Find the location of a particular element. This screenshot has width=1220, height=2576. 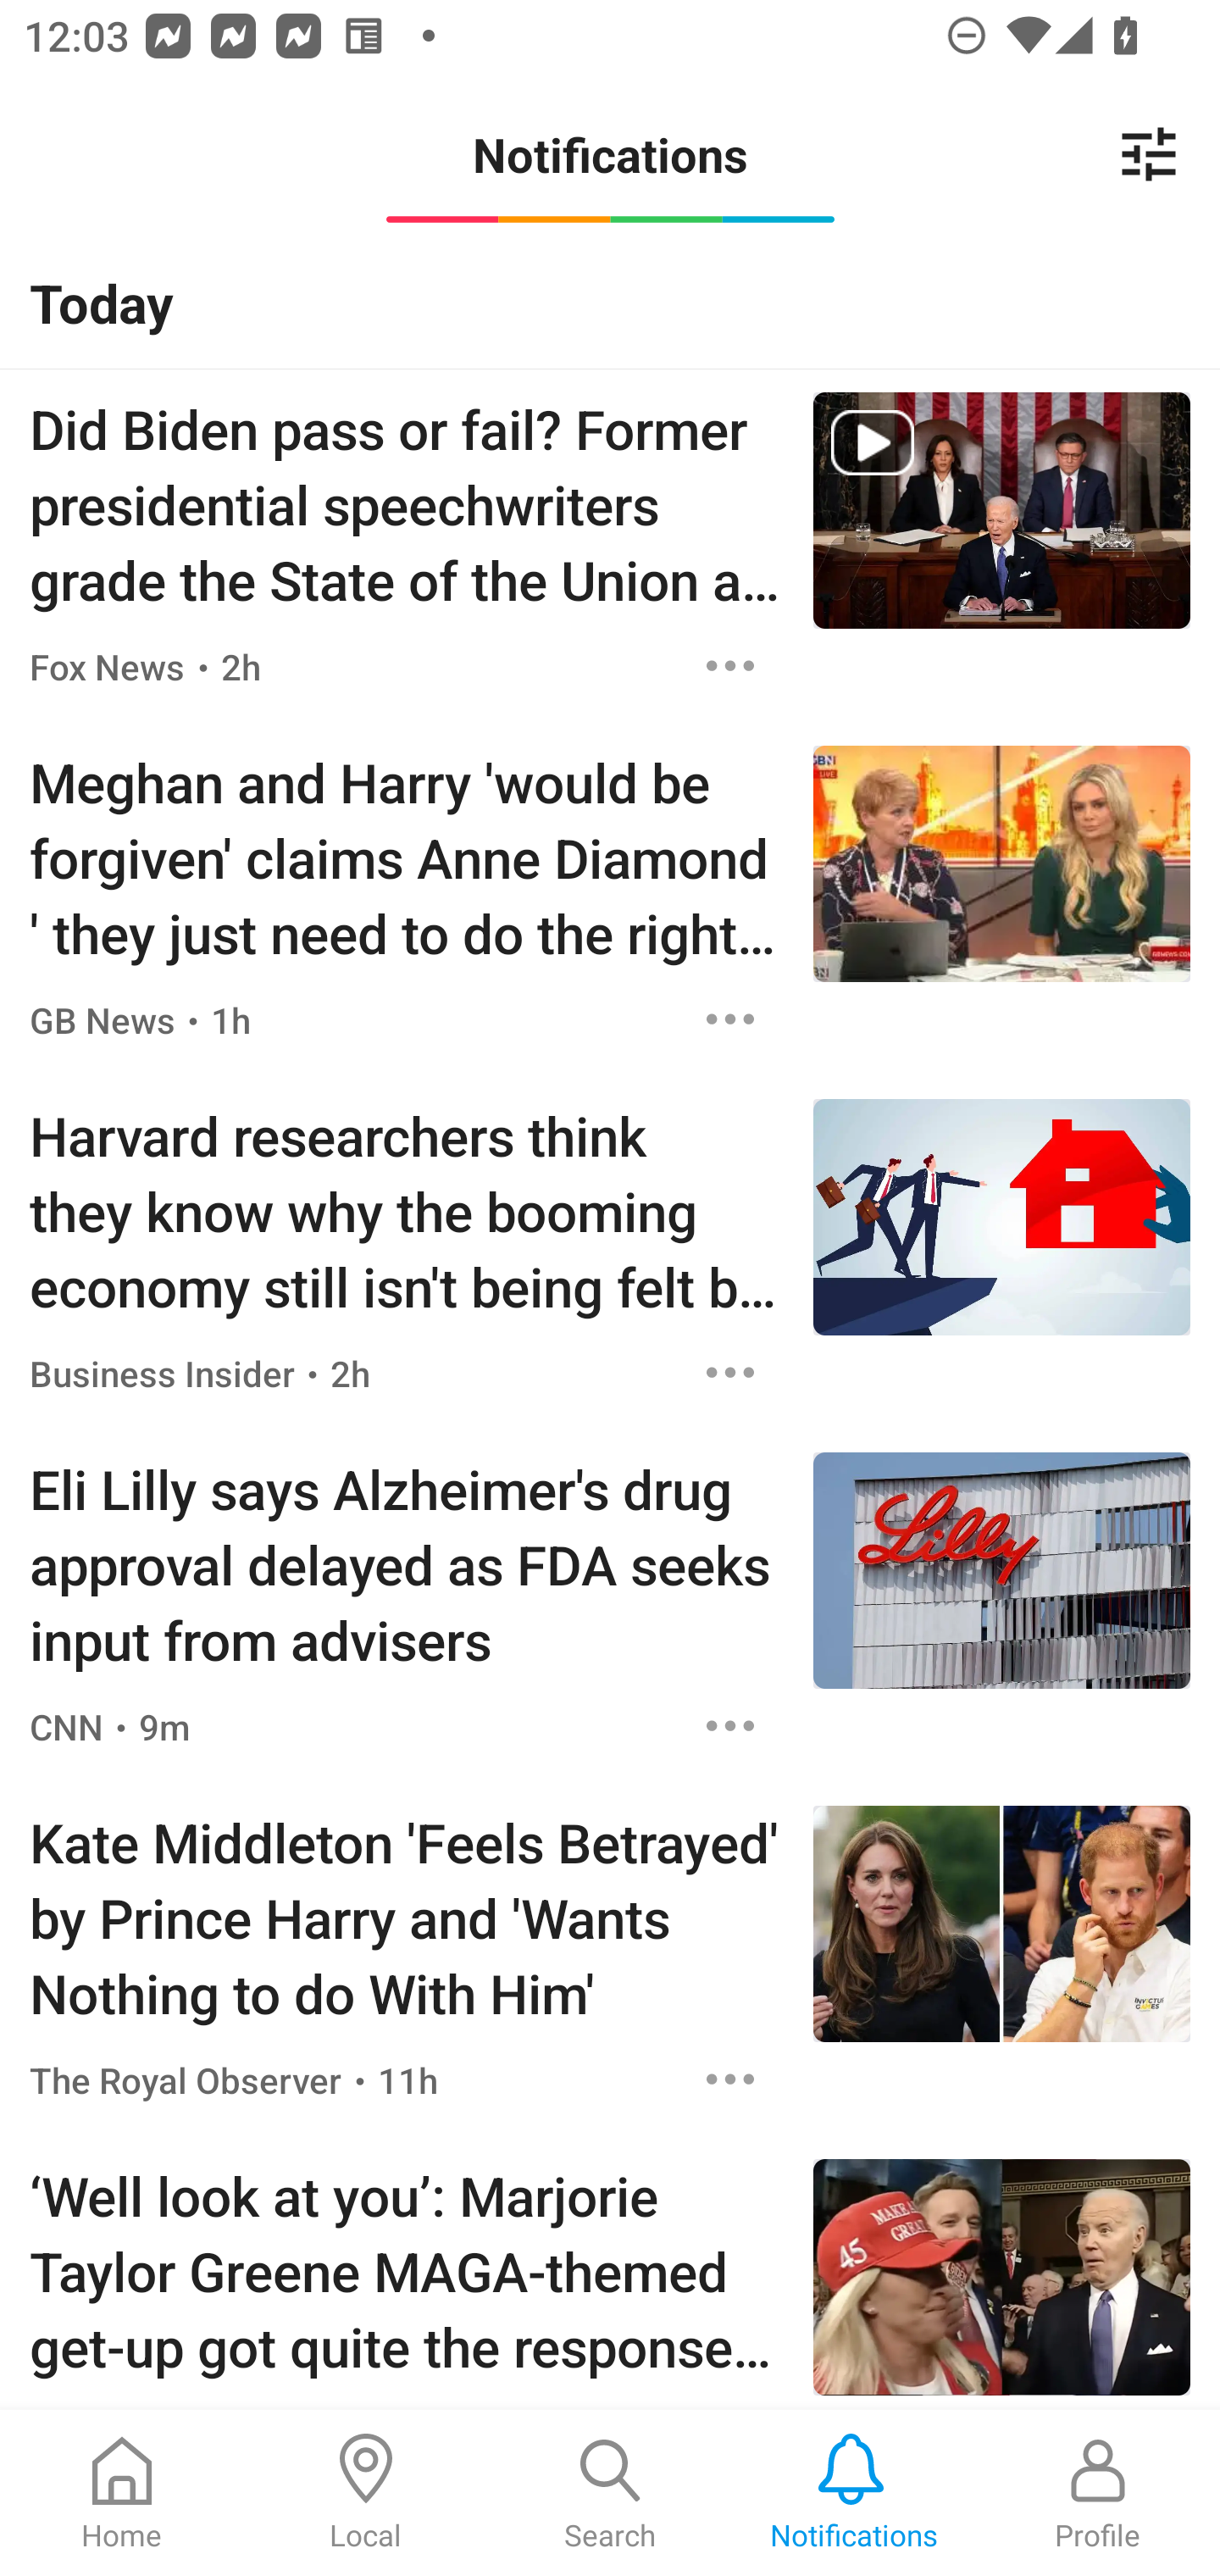

Search is located at coordinates (610, 2493).